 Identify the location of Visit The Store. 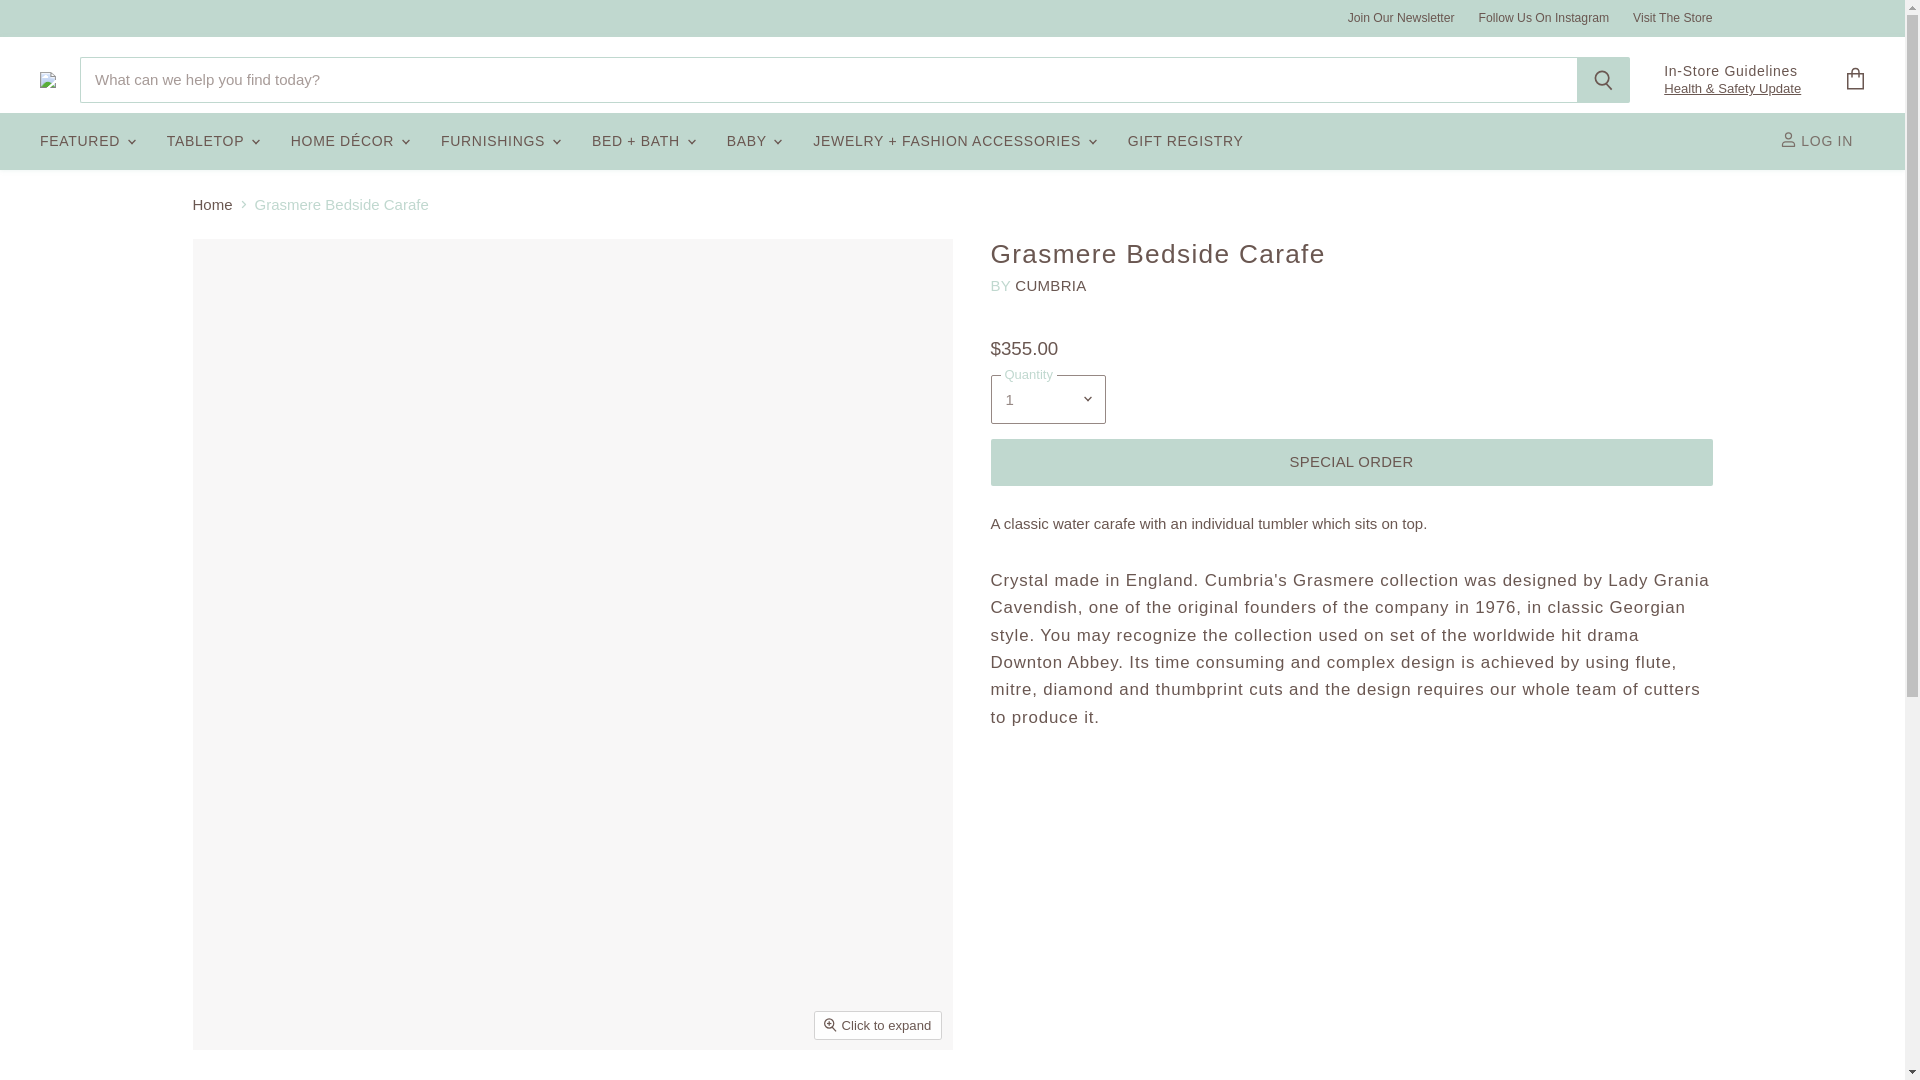
(1672, 17).